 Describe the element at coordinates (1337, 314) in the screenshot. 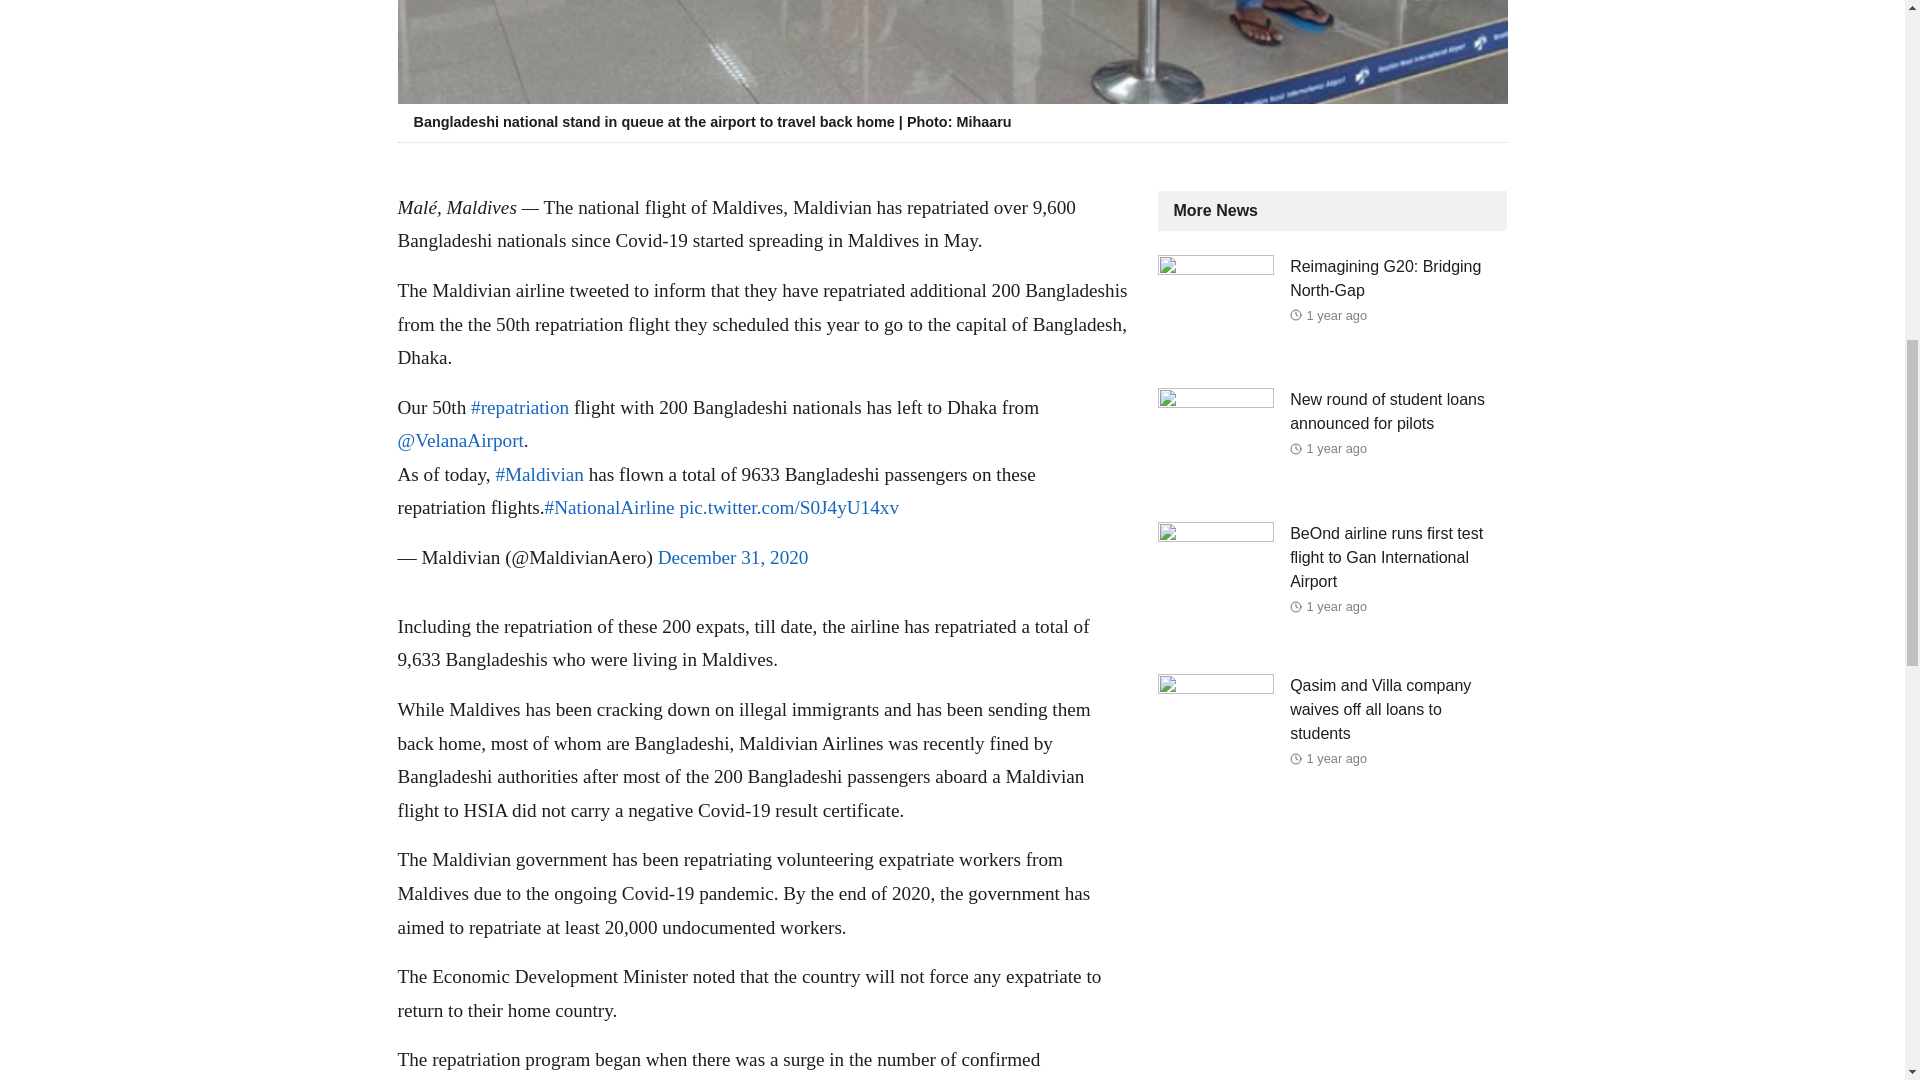

I see `Aug 15, 2023, 19:26` at that location.